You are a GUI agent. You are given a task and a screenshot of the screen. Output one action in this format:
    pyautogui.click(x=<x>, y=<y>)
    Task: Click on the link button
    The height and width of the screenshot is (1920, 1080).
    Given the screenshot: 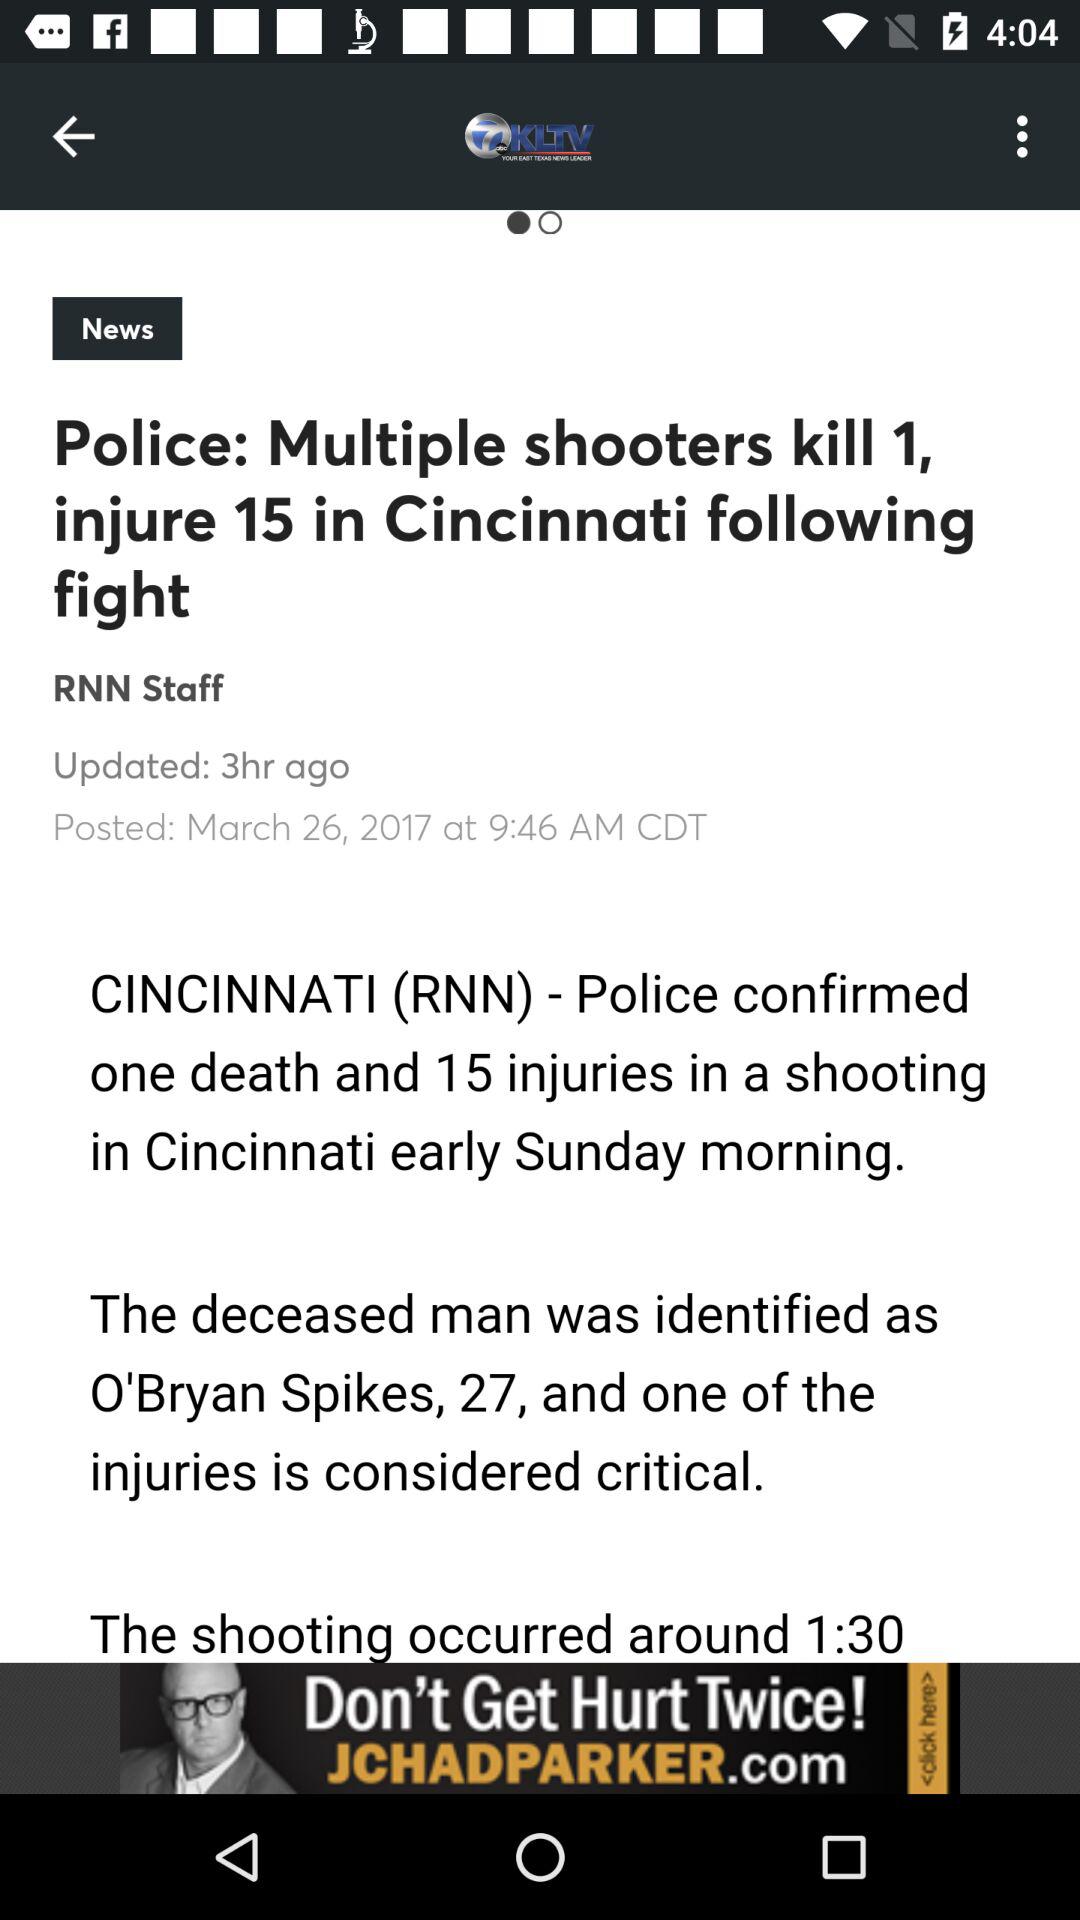 What is the action you would take?
    pyautogui.click(x=540, y=1728)
    